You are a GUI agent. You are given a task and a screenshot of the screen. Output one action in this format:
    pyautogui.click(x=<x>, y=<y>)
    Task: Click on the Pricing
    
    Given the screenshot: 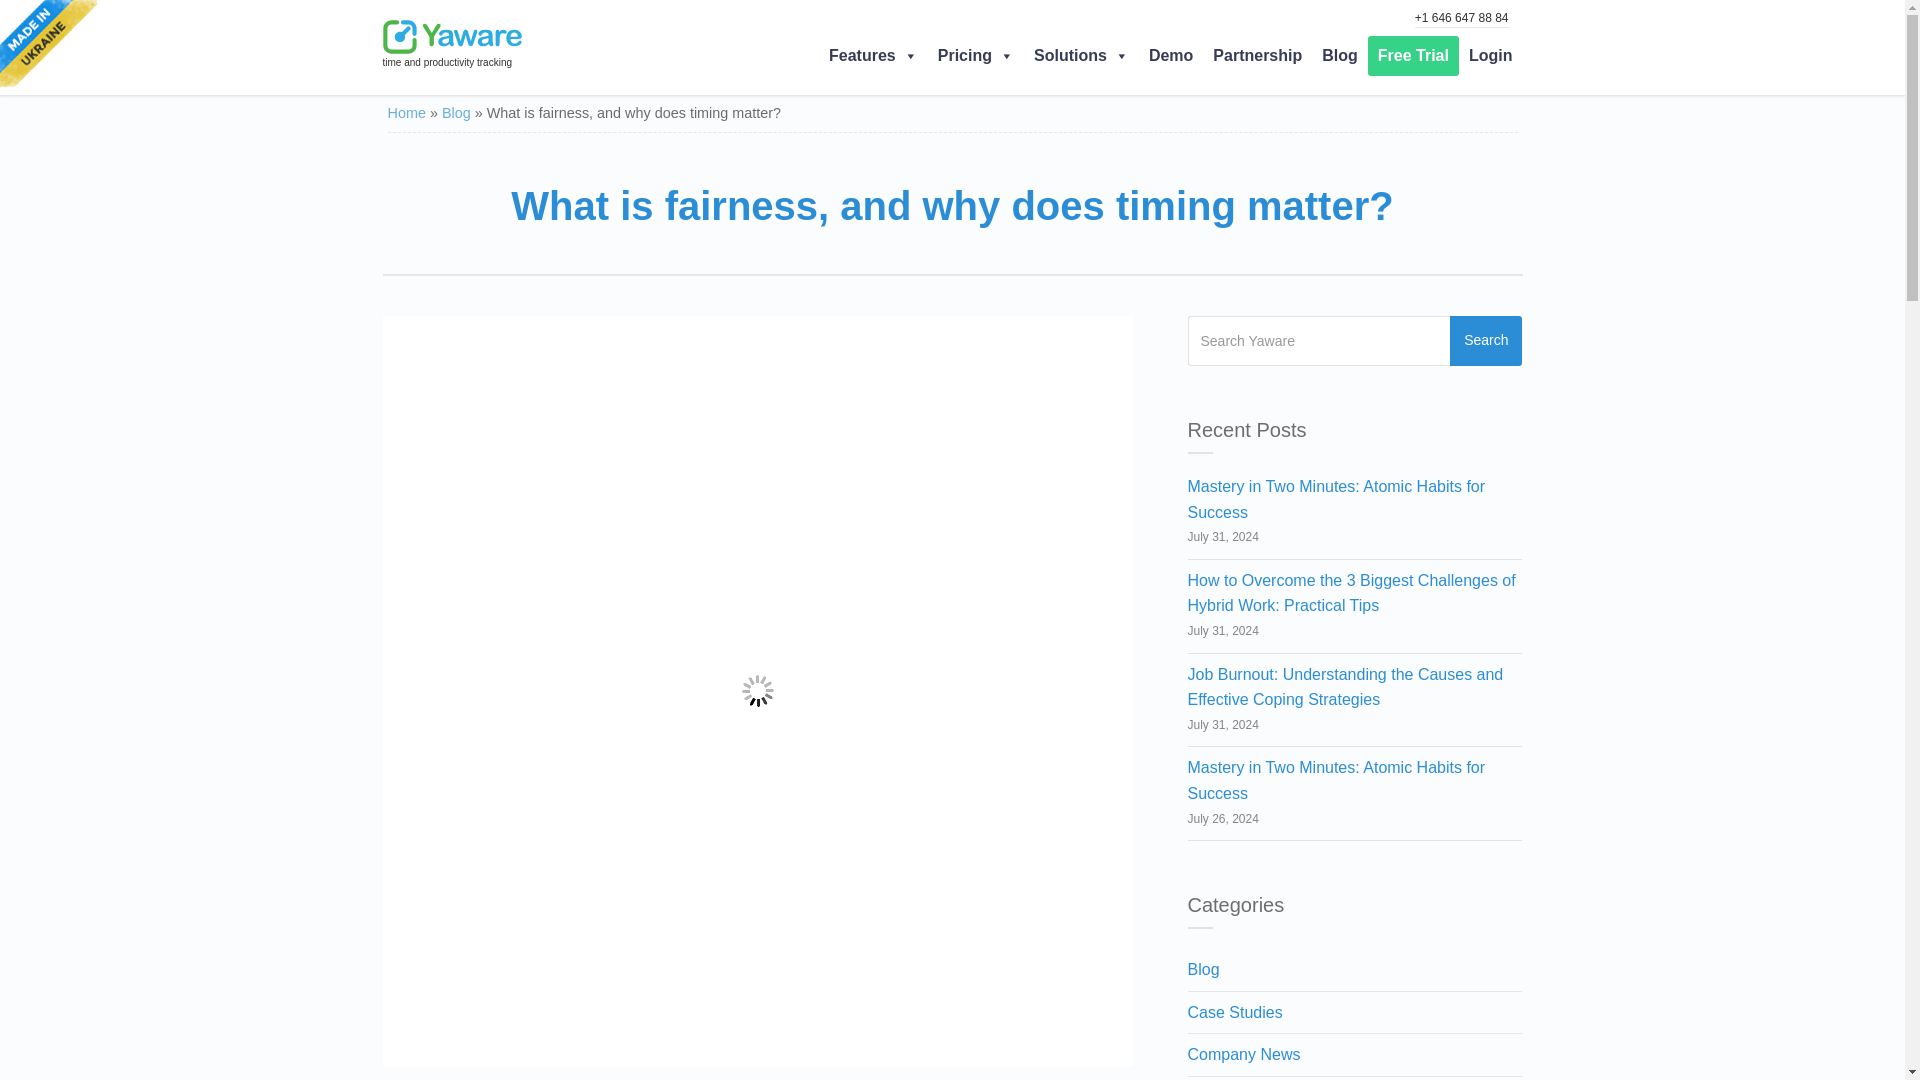 What is the action you would take?
    pyautogui.click(x=975, y=55)
    